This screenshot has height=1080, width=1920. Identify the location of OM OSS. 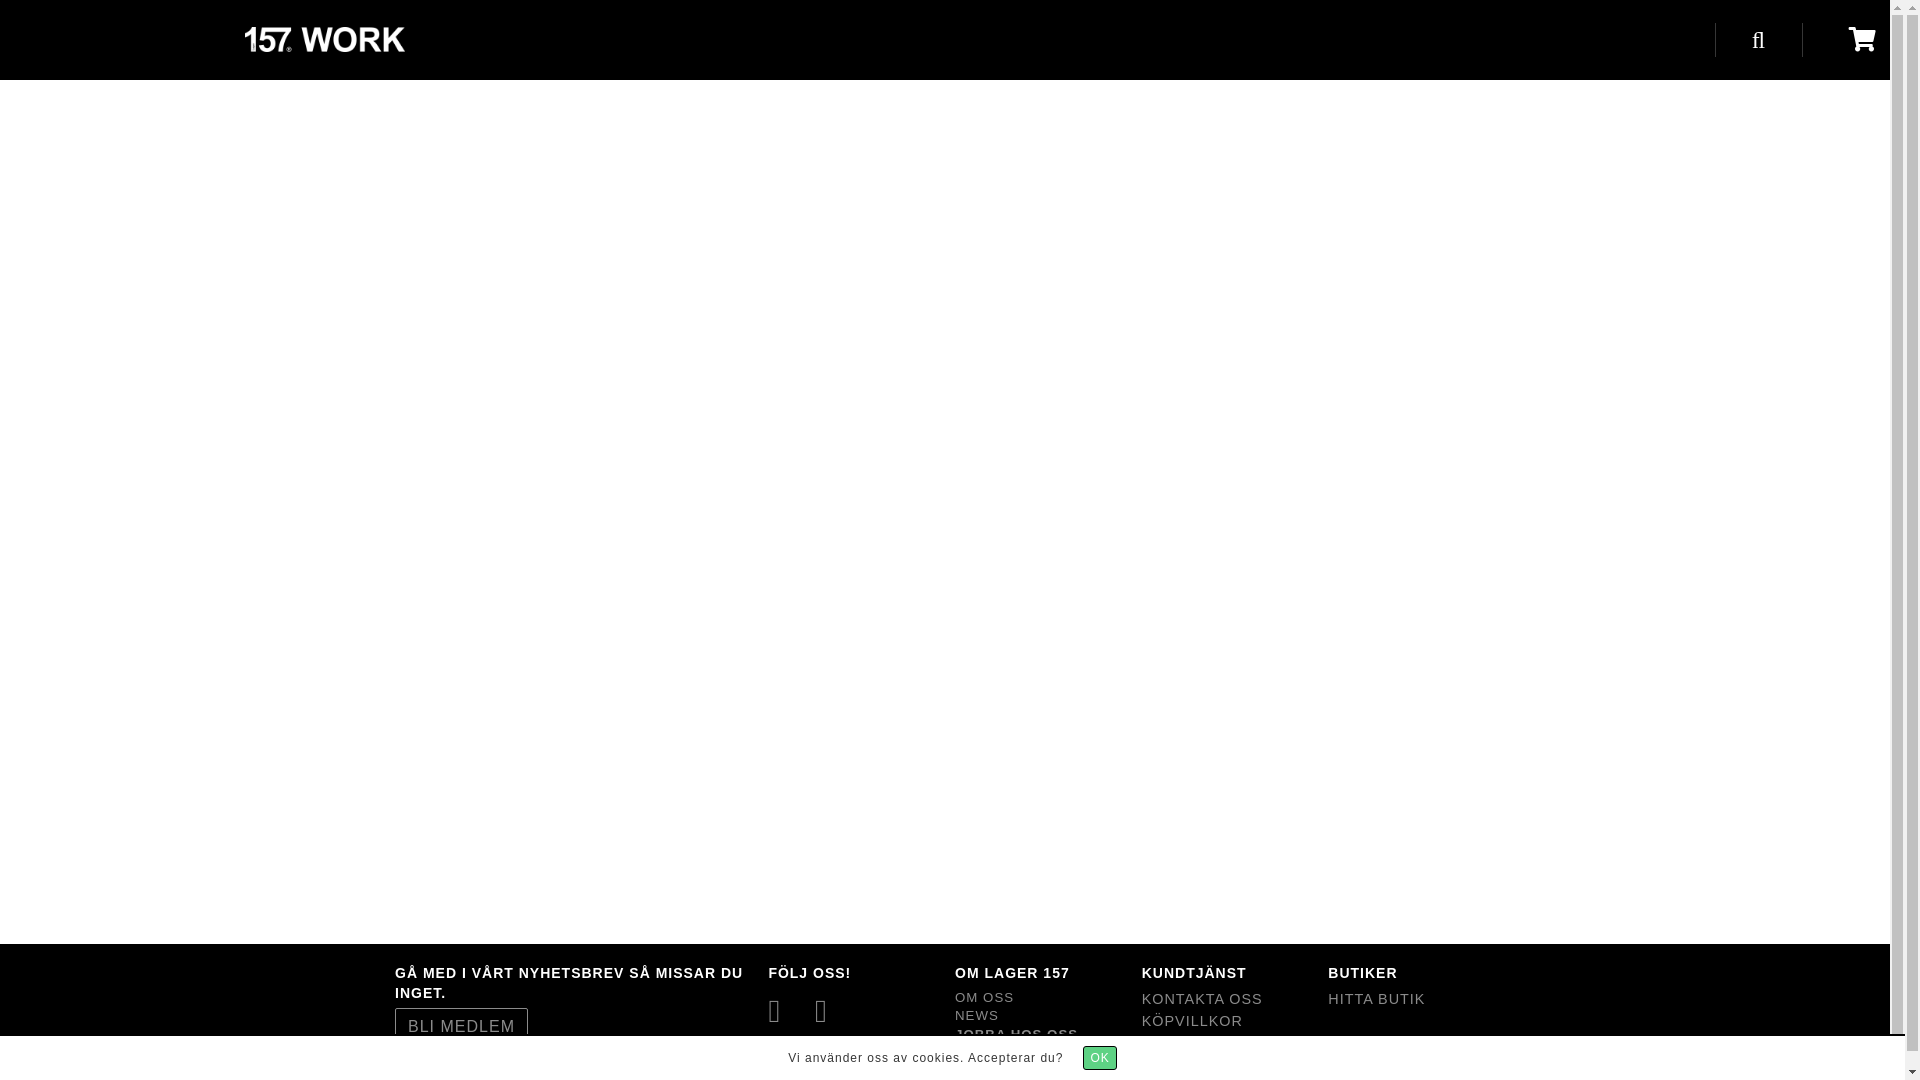
(984, 998).